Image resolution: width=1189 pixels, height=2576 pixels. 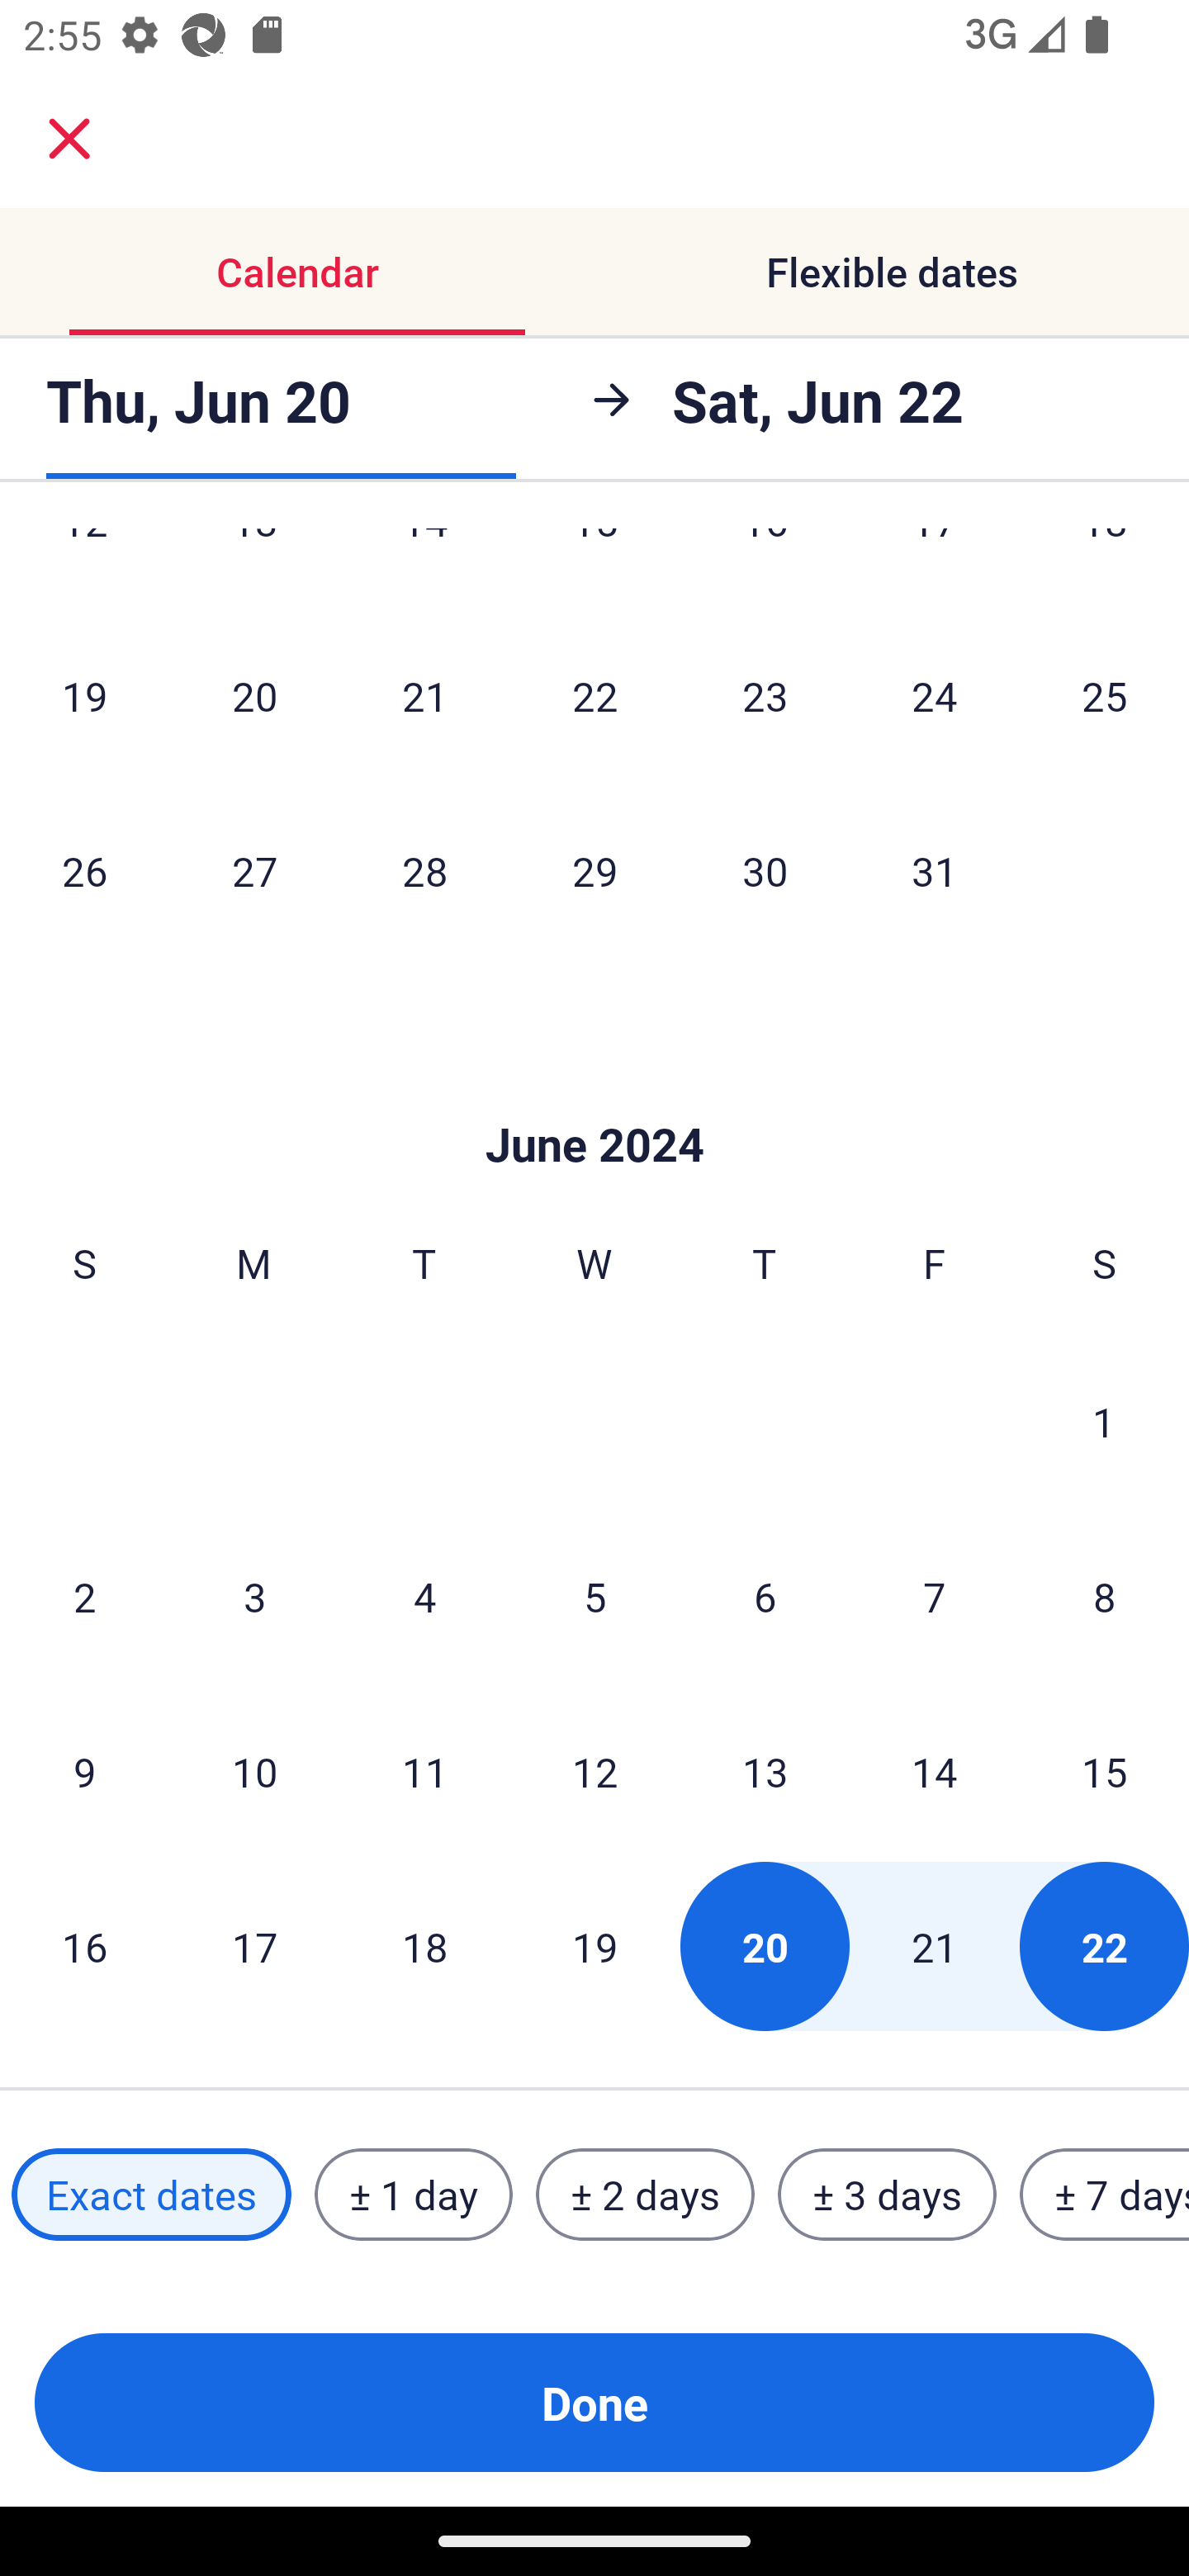 What do you see at coordinates (1105, 695) in the screenshot?
I see `25 Saturday, May 25, 2024` at bounding box center [1105, 695].